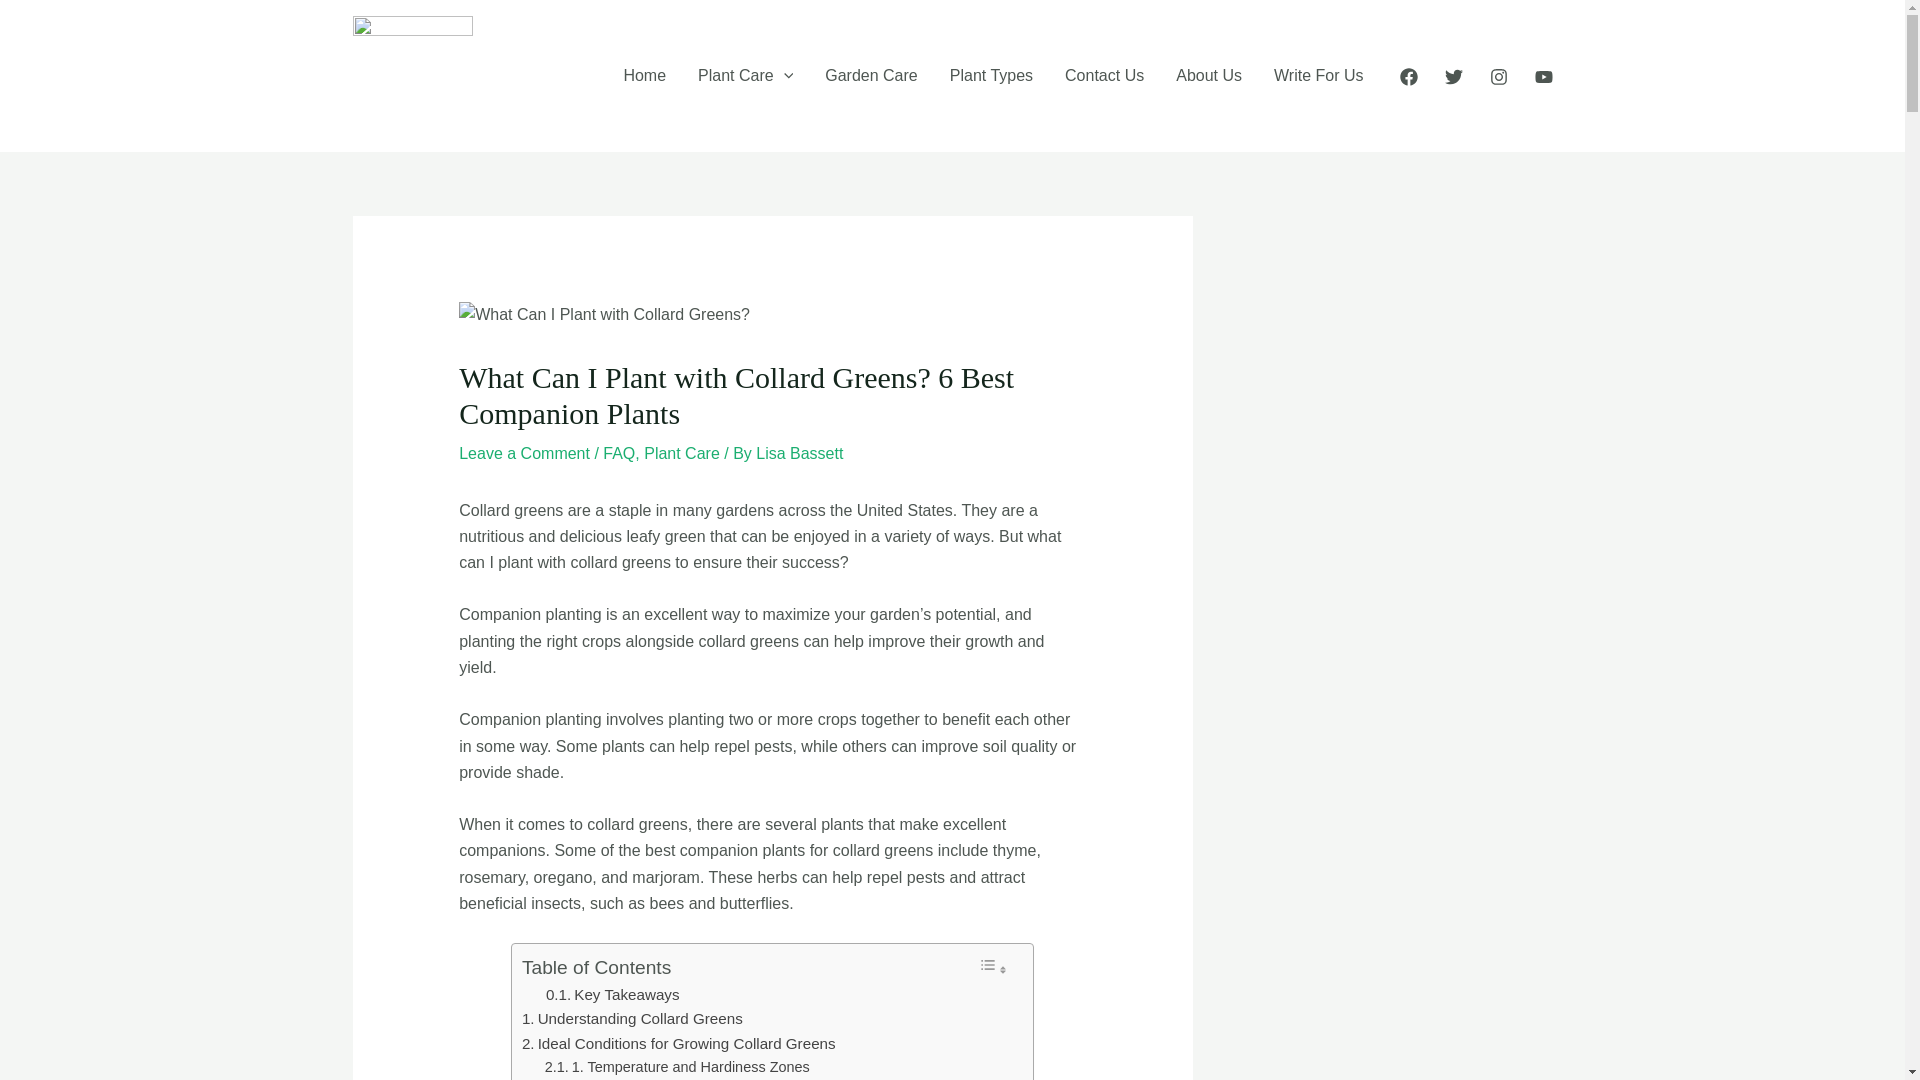 The width and height of the screenshot is (1920, 1080). I want to click on Leave a Comment, so click(524, 453).